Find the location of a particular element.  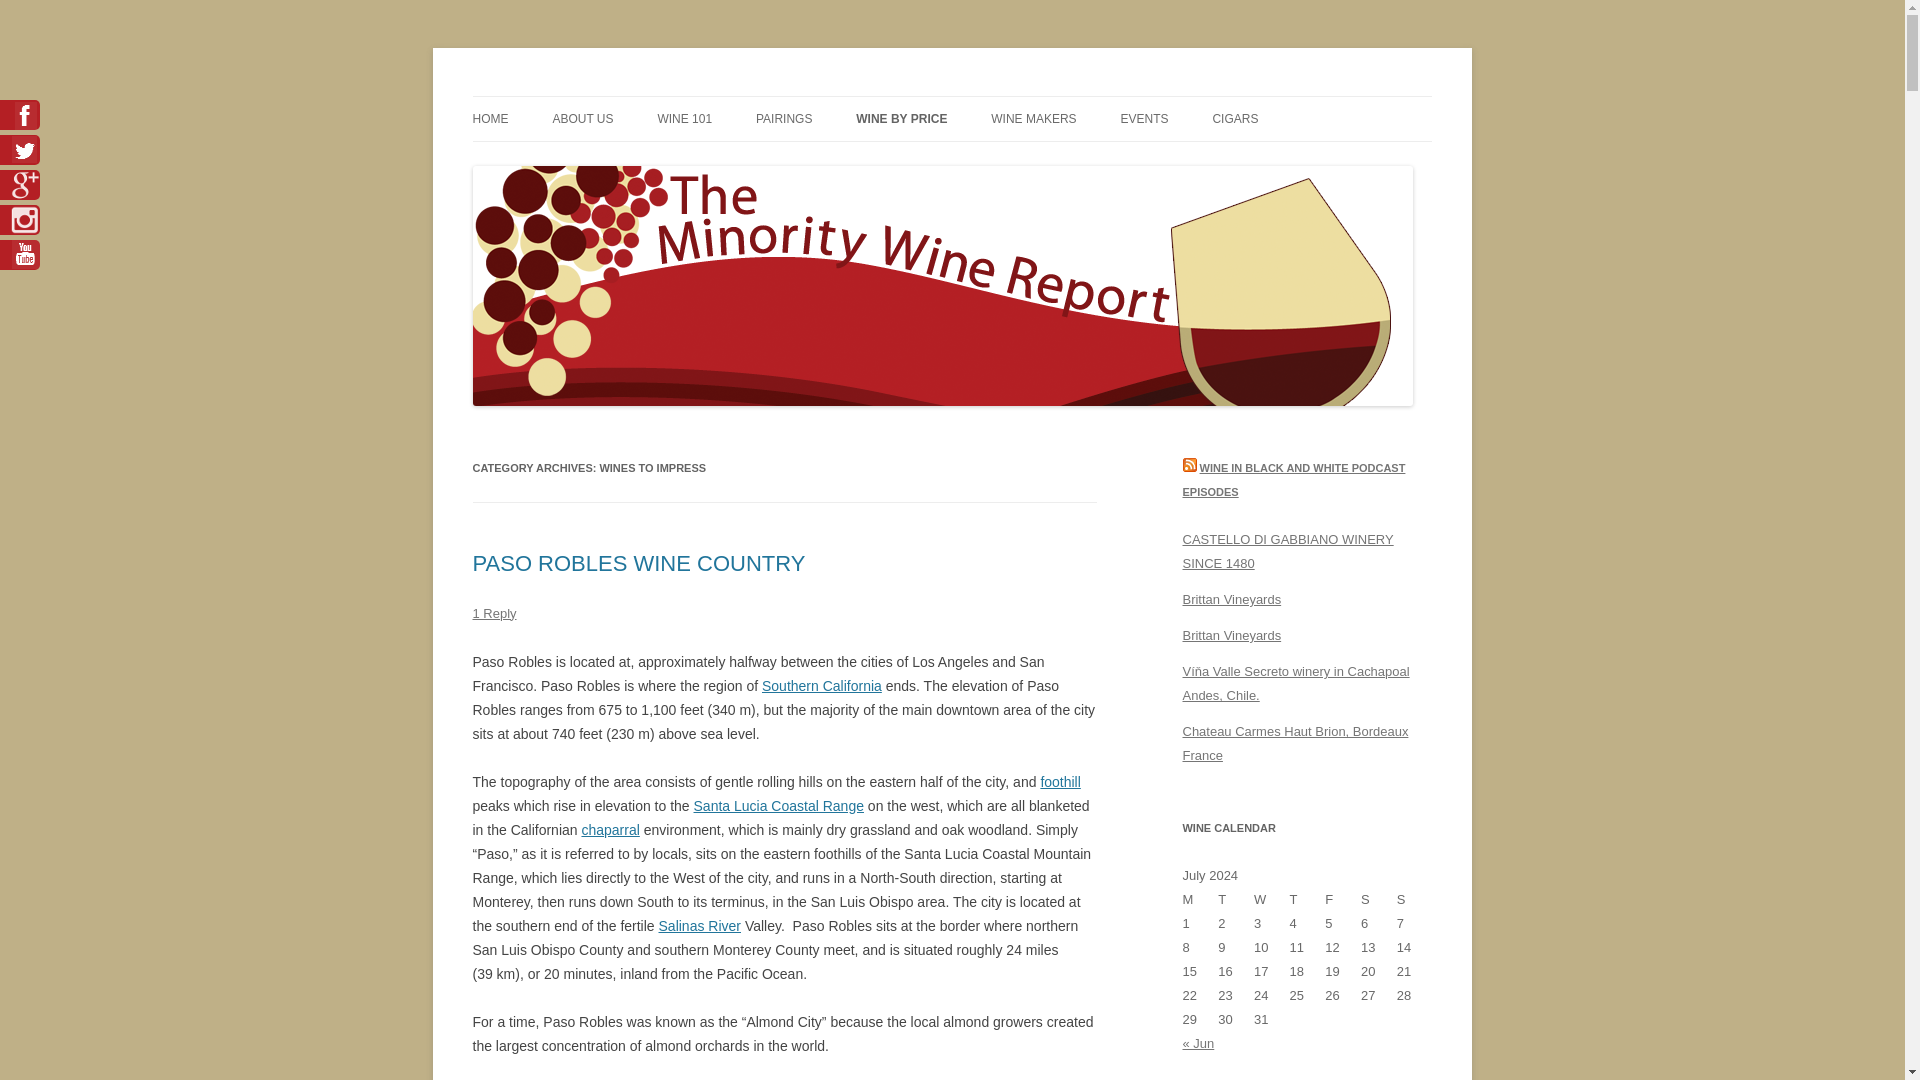

Foothill is located at coordinates (1060, 782).